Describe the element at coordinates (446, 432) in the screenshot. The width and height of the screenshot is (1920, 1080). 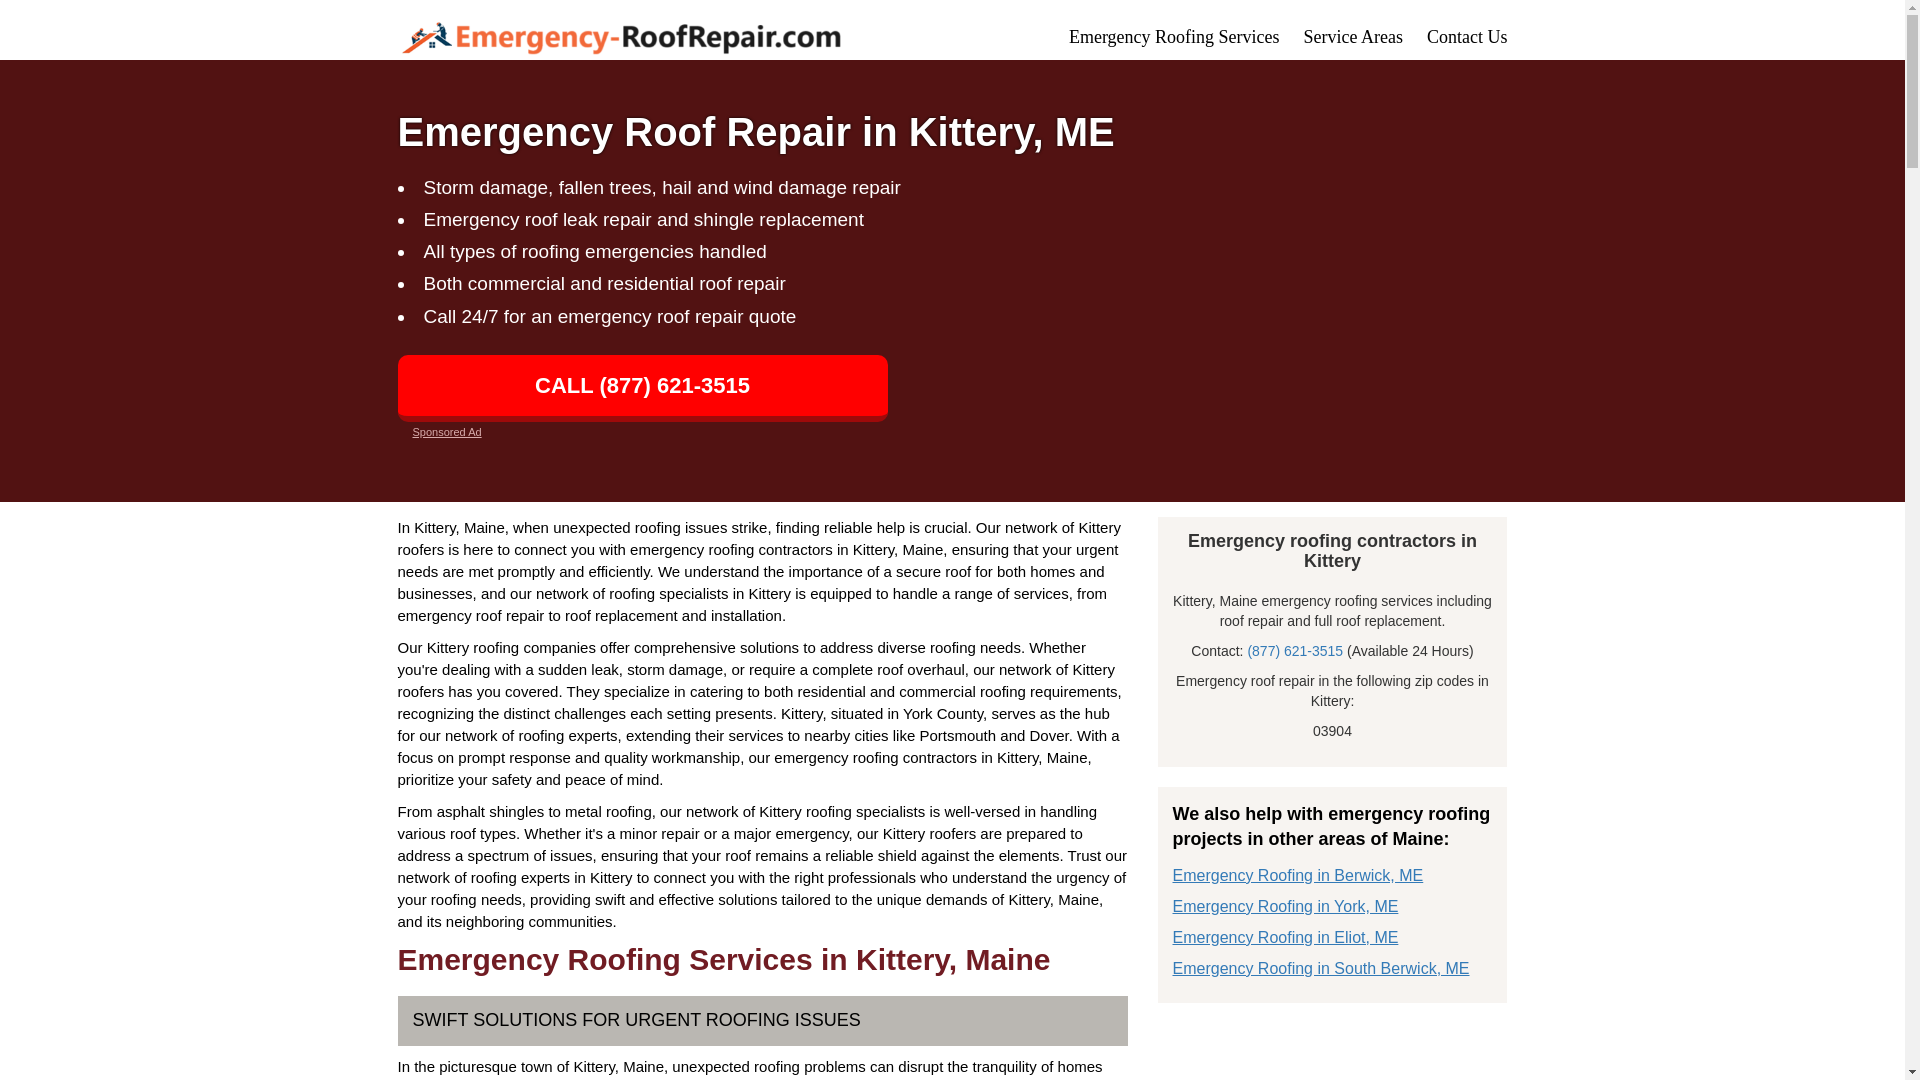
I see `Sponsored Ad` at that location.